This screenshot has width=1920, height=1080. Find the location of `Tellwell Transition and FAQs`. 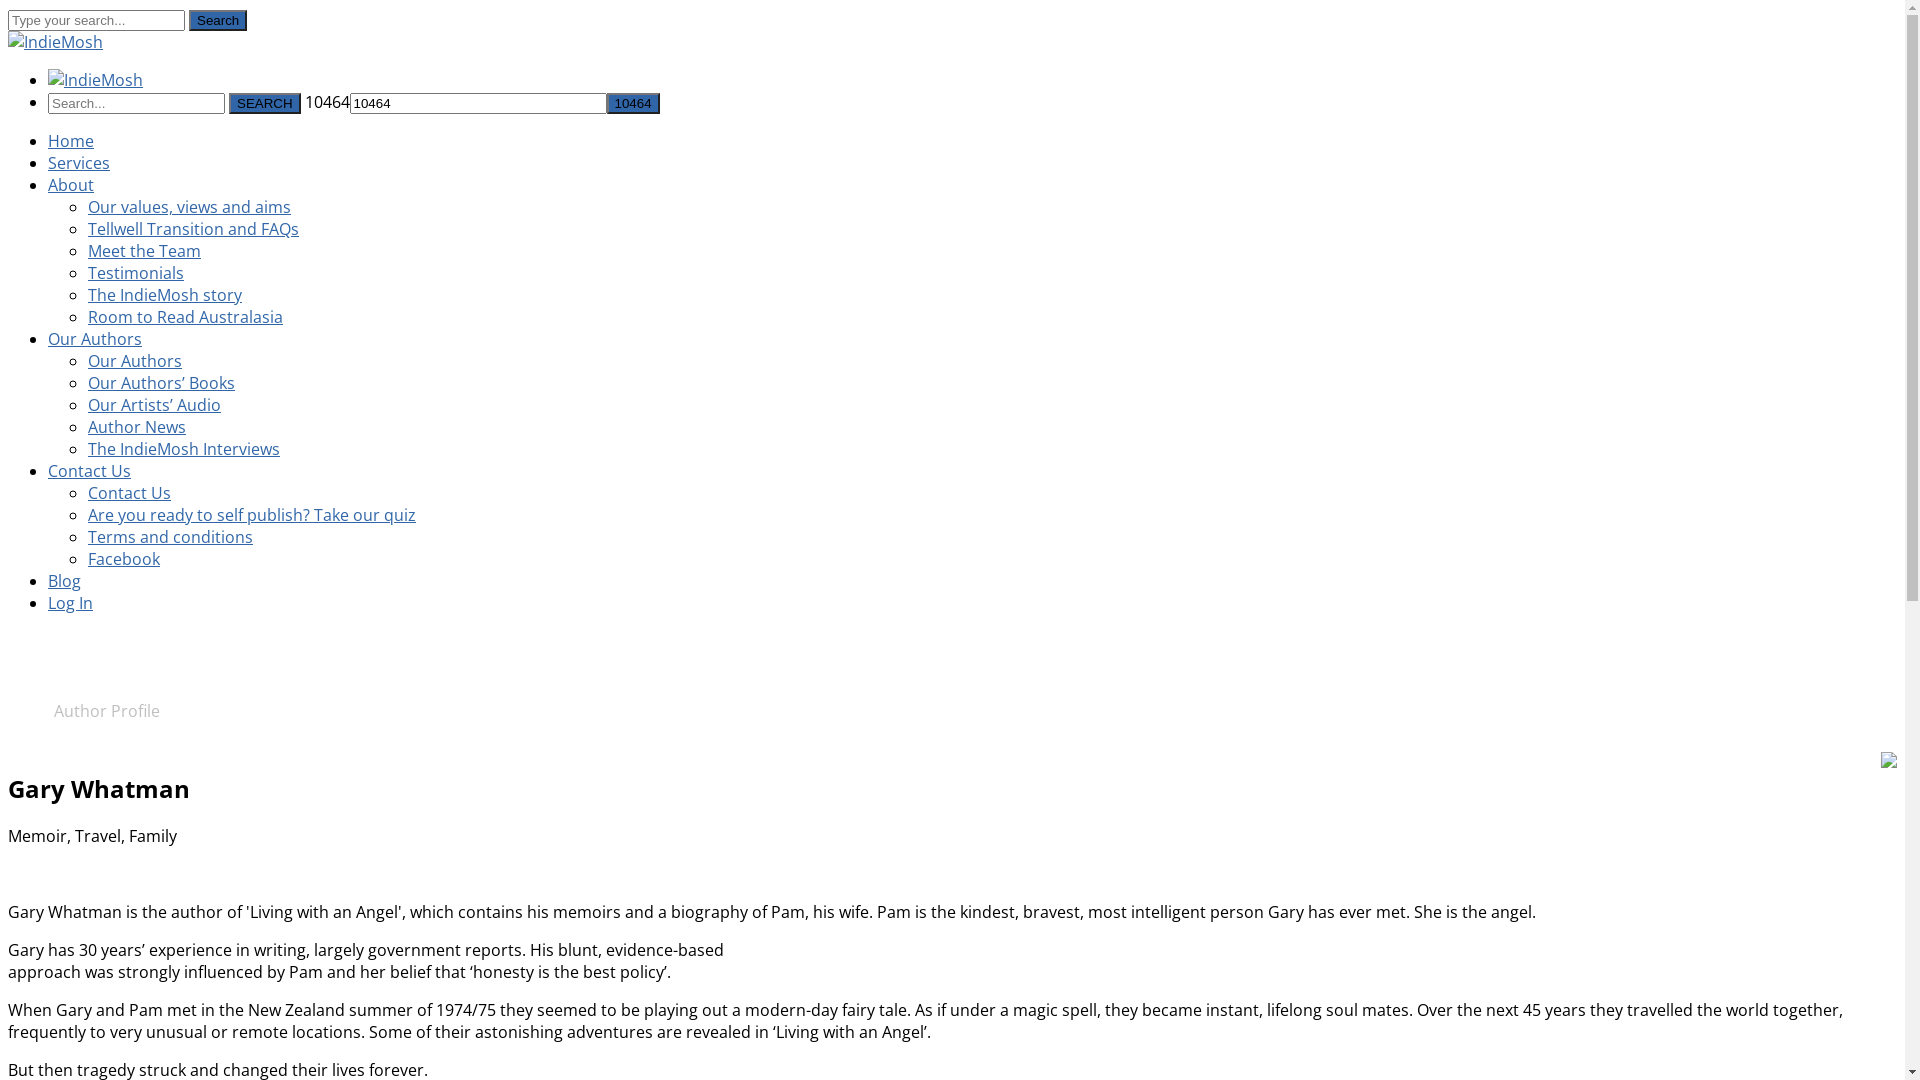

Tellwell Transition and FAQs is located at coordinates (194, 229).